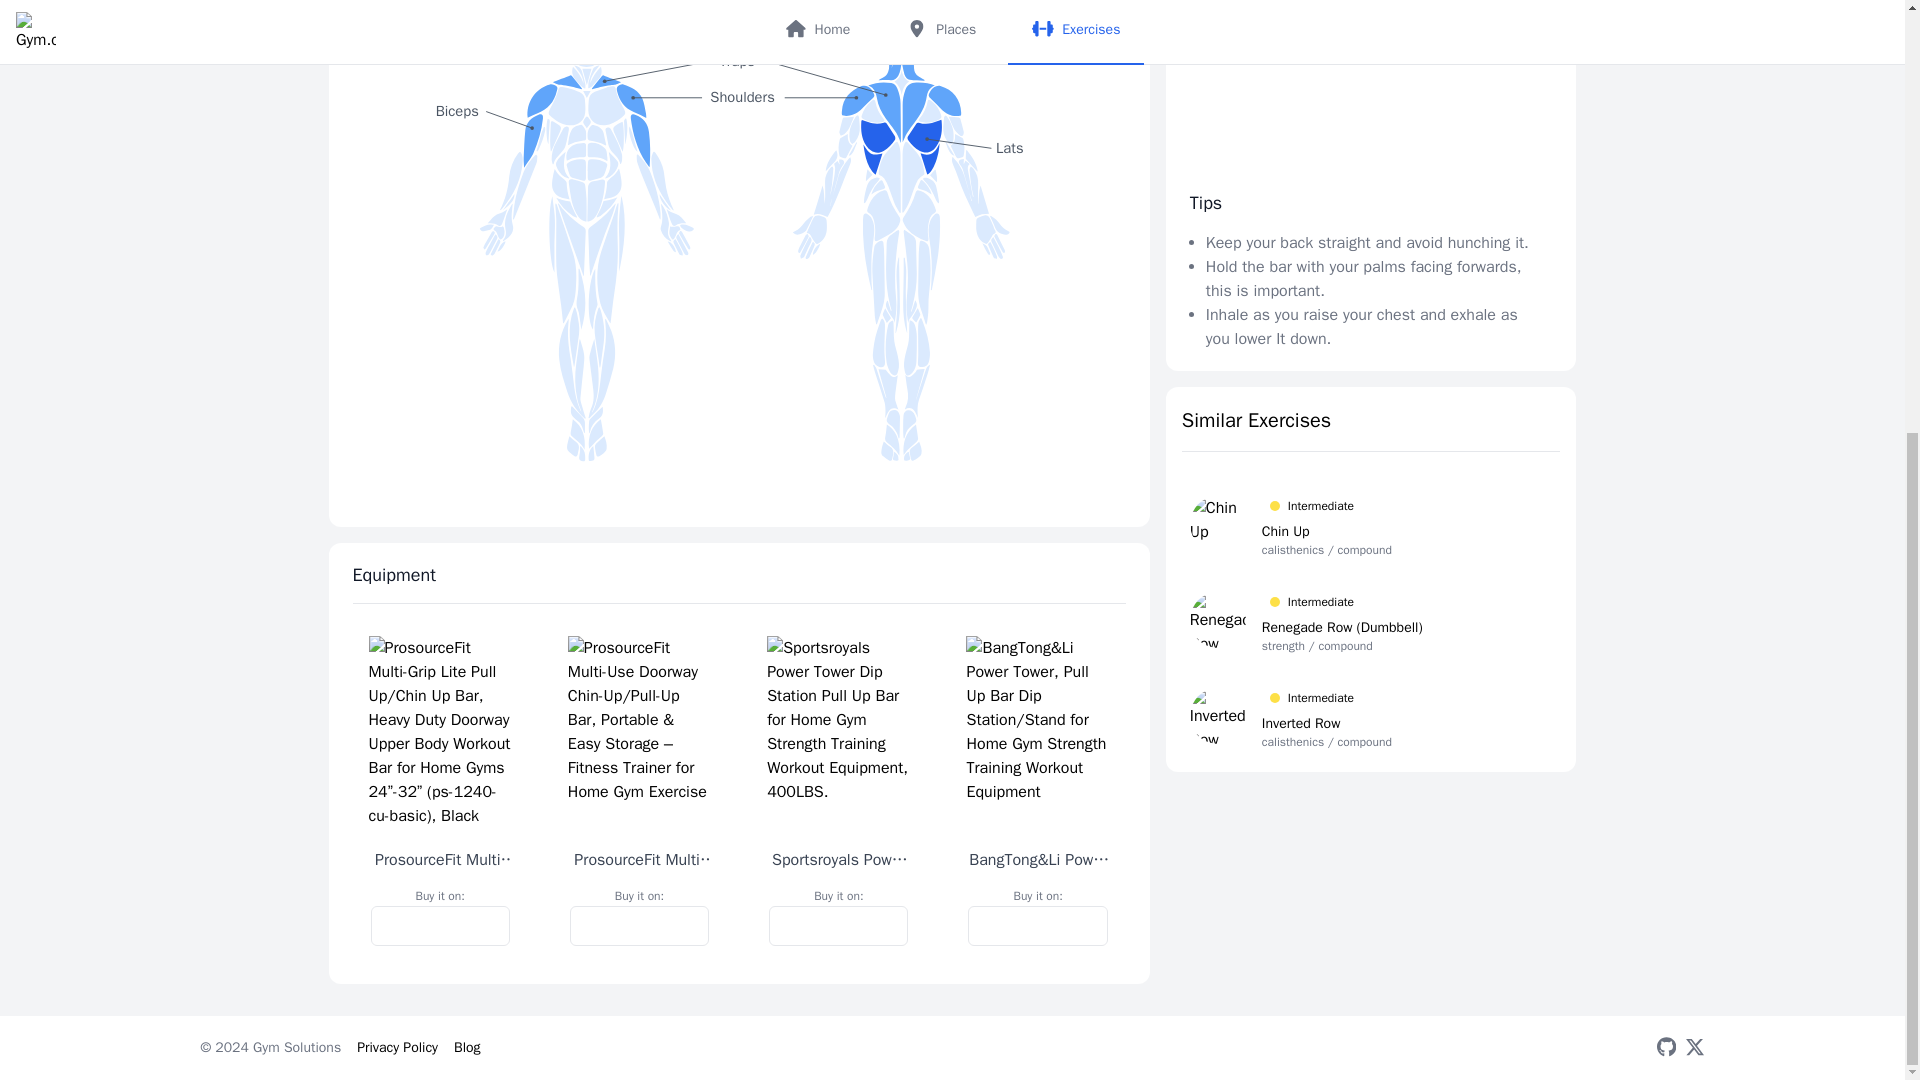  What do you see at coordinates (1342, 602) in the screenshot?
I see `Intermediate` at bounding box center [1342, 602].